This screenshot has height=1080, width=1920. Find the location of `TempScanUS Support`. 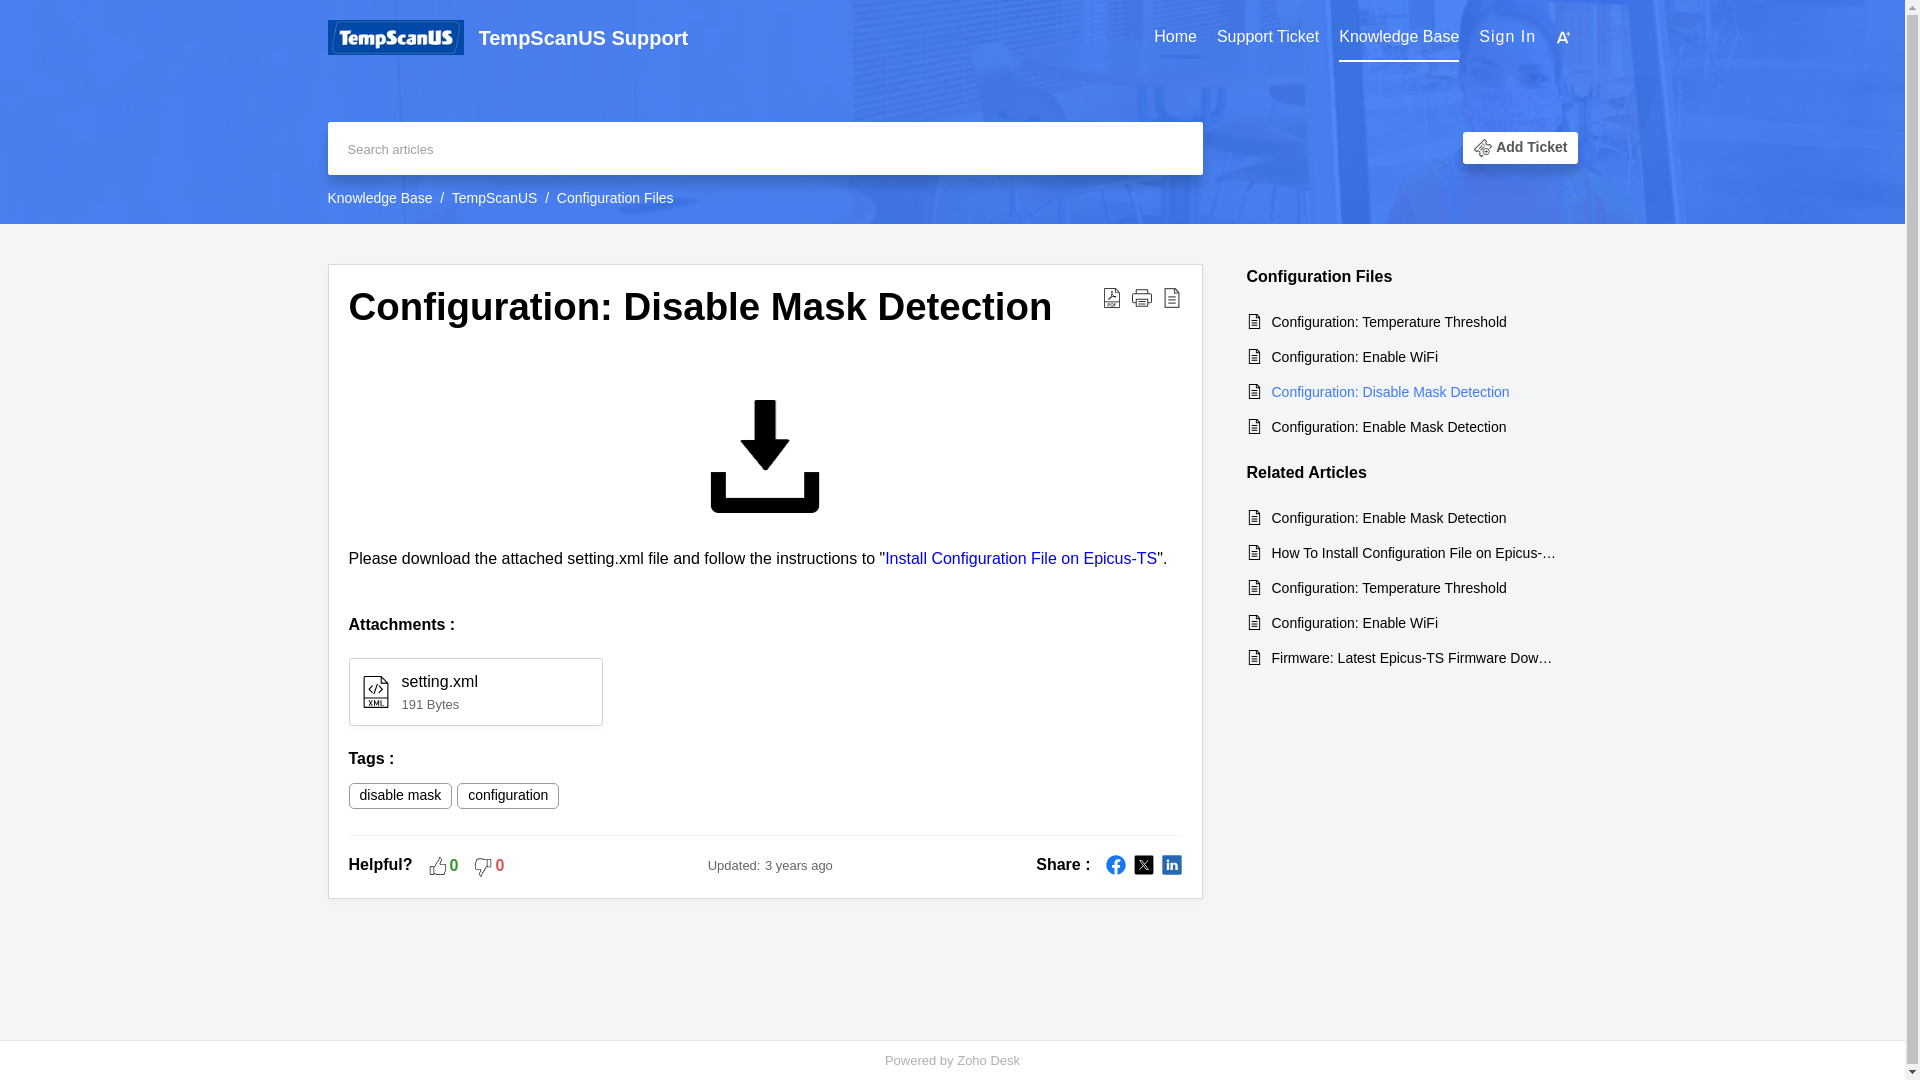

TempScanUS Support is located at coordinates (811, 38).